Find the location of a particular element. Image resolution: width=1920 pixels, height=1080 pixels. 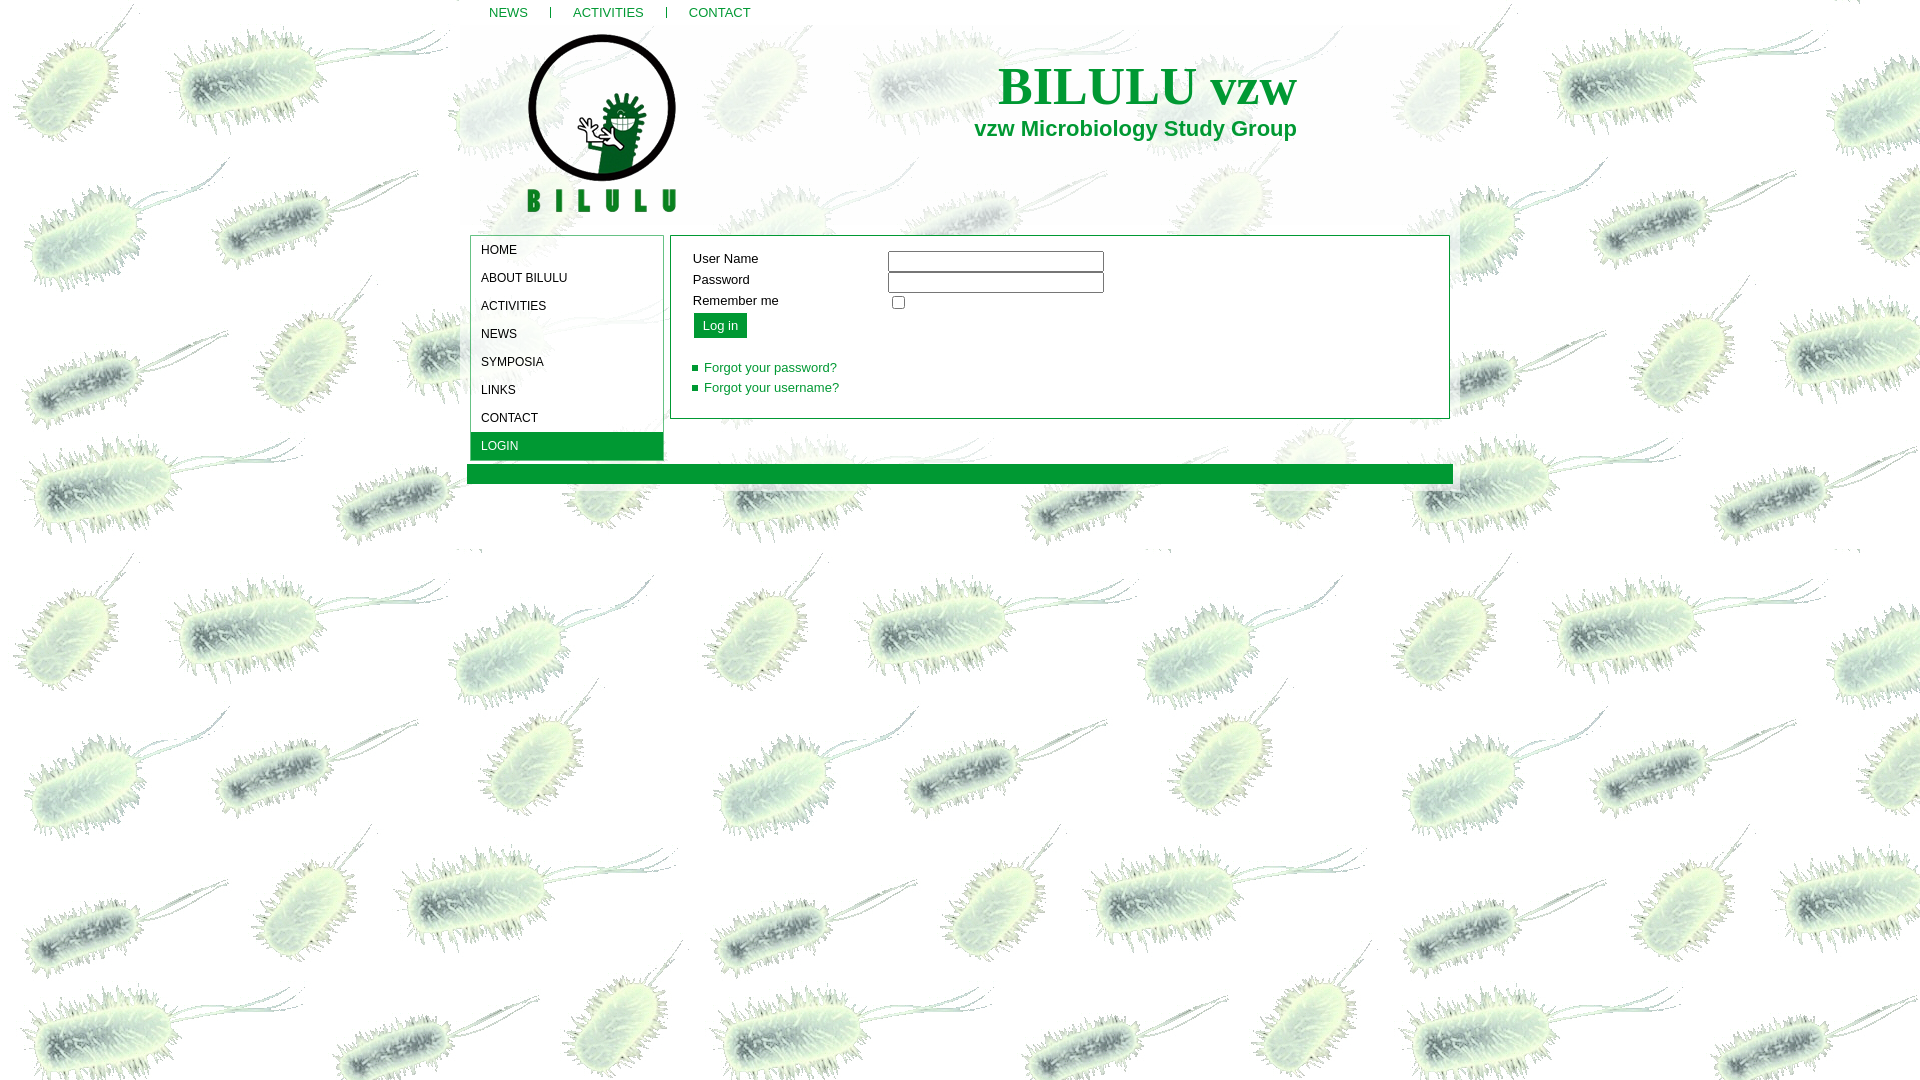

ACTIVITIES is located at coordinates (608, 12).